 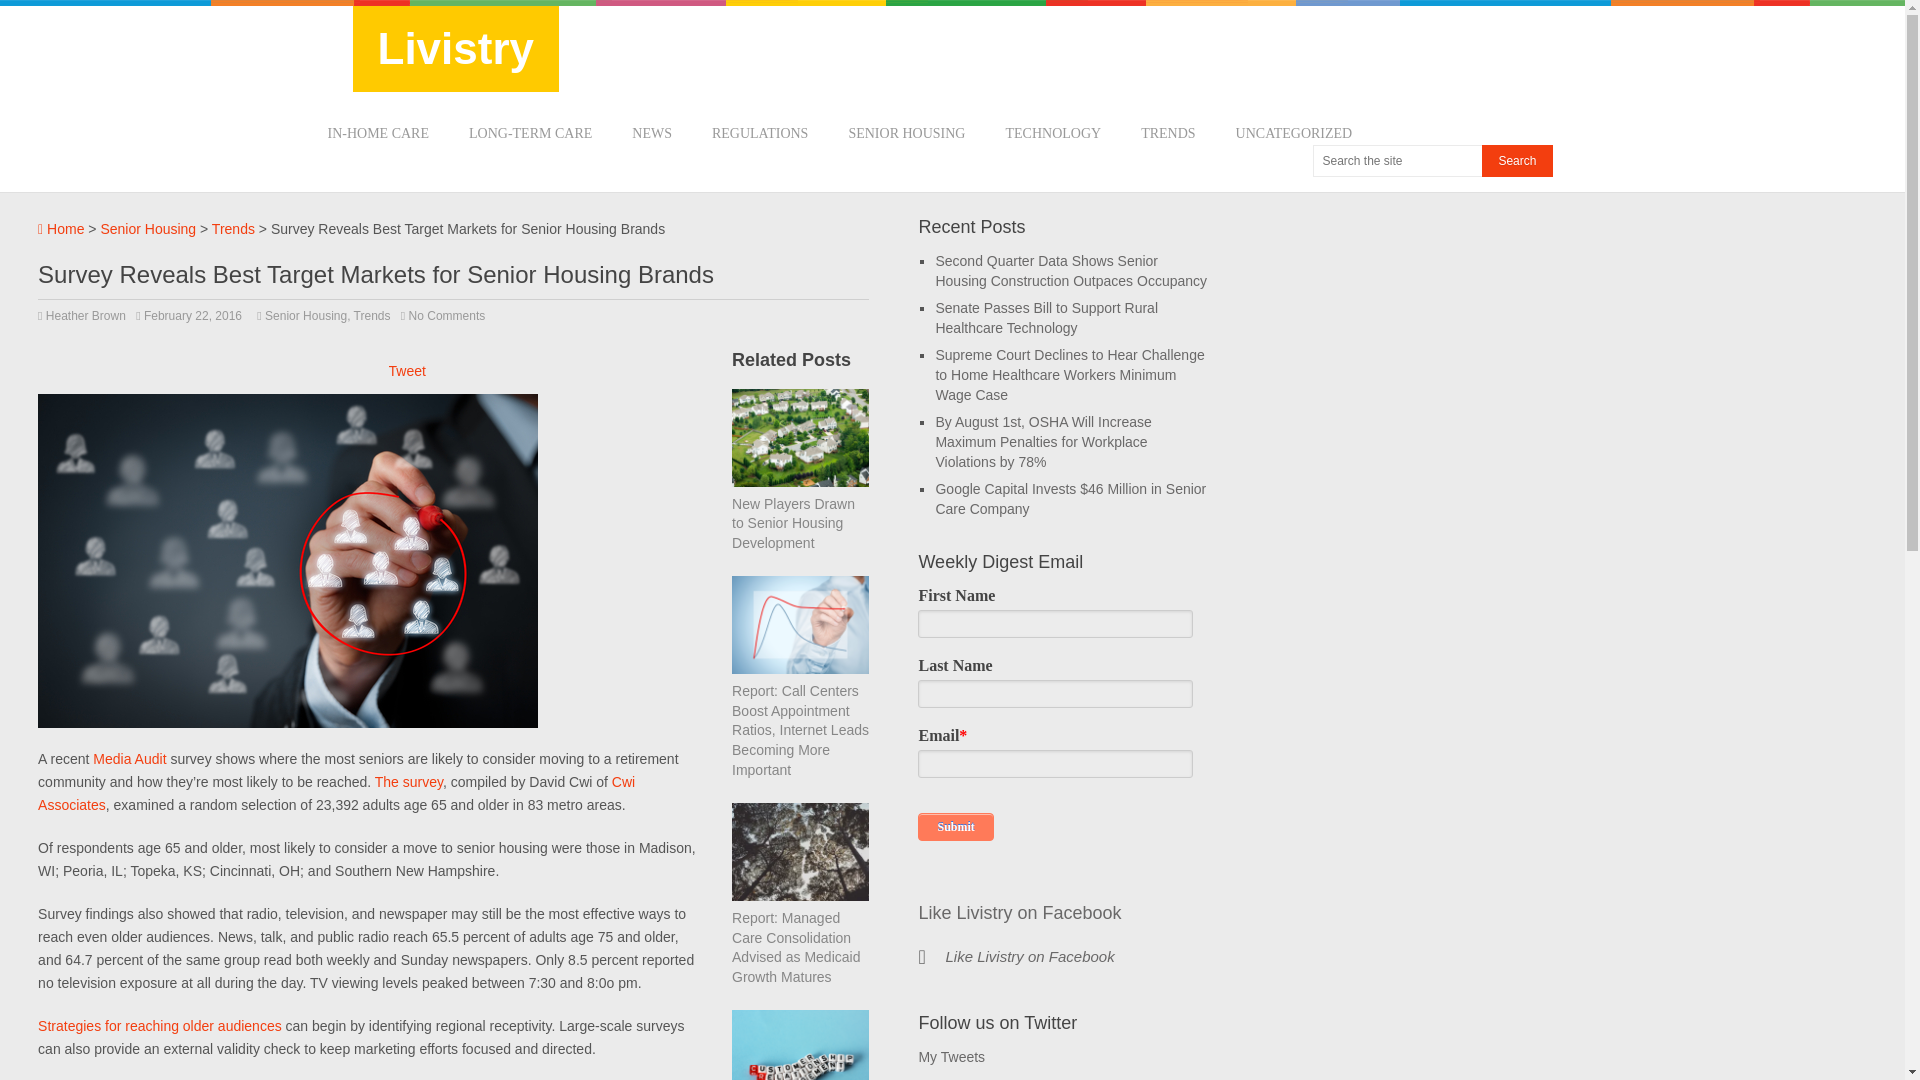 What do you see at coordinates (408, 782) in the screenshot?
I see `The survey` at bounding box center [408, 782].